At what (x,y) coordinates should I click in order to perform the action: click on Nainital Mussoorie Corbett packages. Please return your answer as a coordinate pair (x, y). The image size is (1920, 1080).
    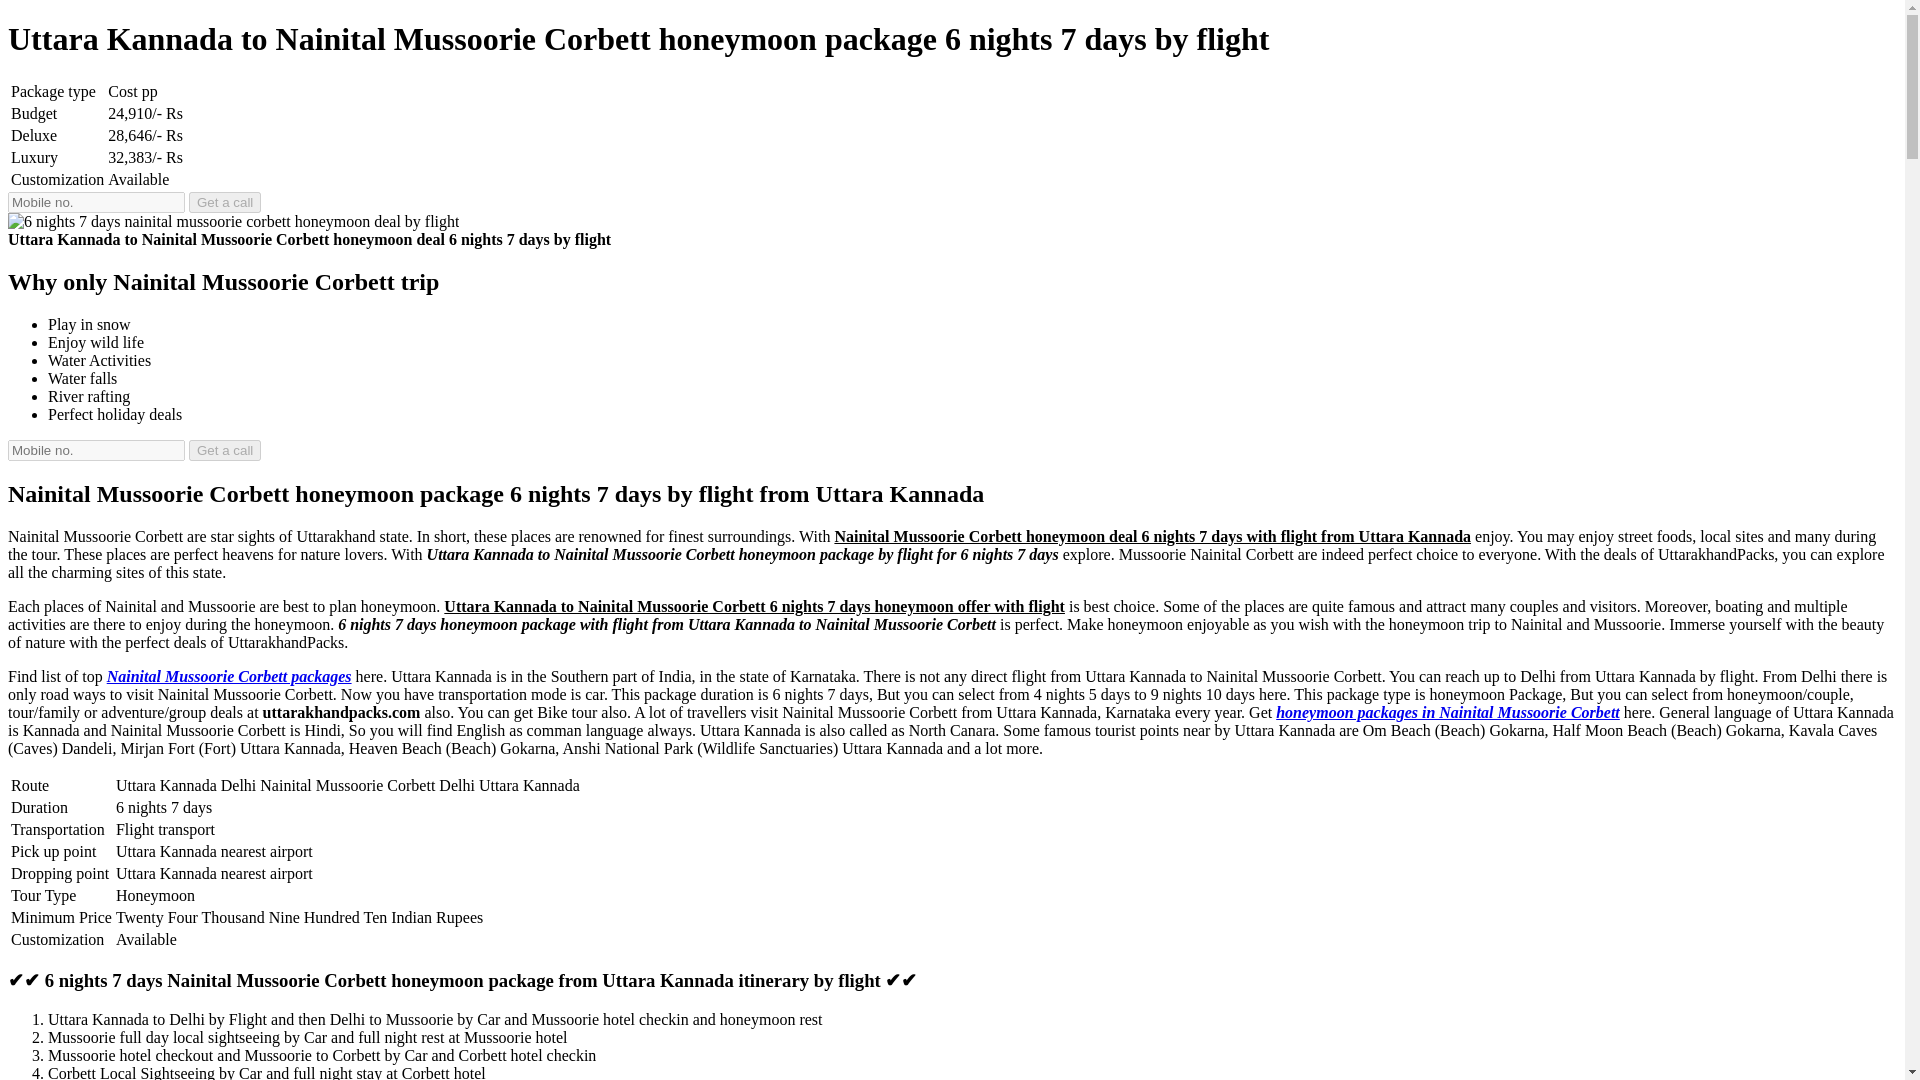
    Looking at the image, I should click on (229, 676).